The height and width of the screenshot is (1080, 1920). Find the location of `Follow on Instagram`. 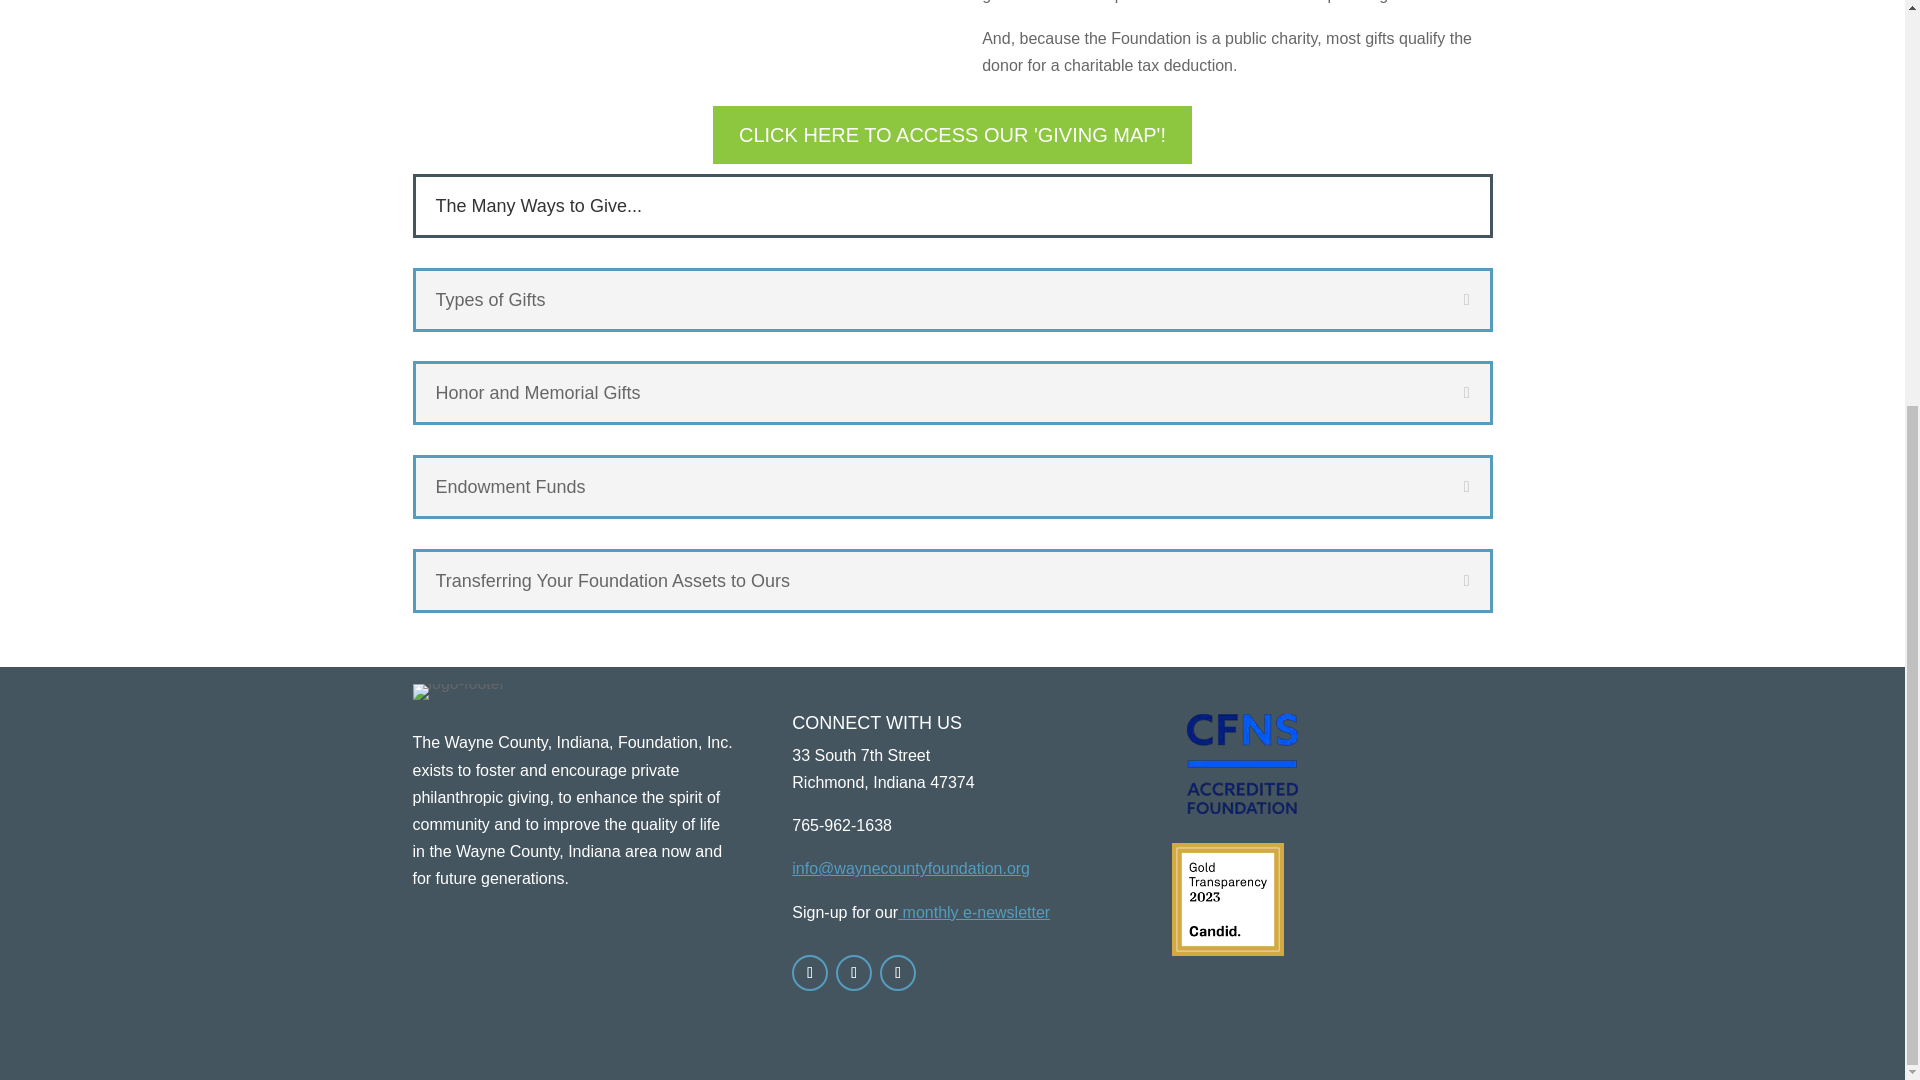

Follow on Instagram is located at coordinates (897, 972).